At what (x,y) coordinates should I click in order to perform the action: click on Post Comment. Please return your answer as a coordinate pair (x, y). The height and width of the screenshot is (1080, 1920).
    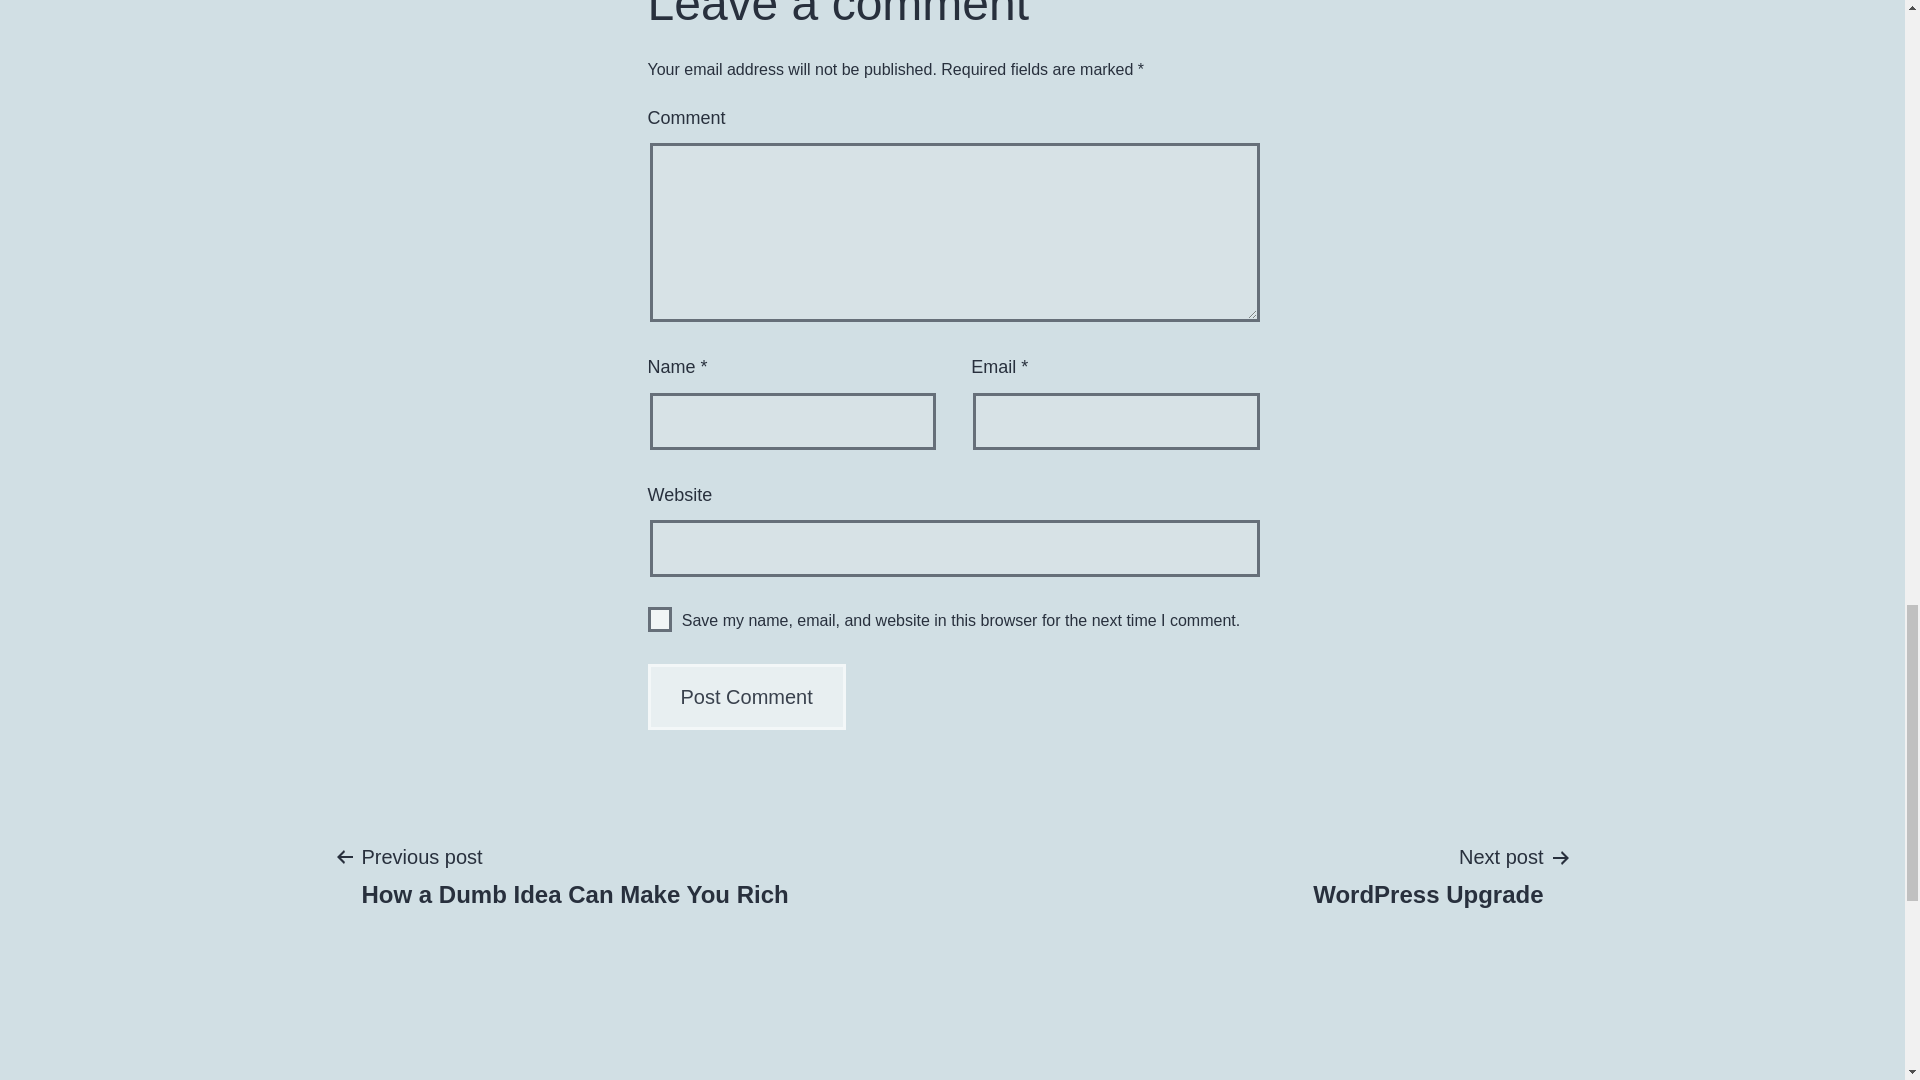
    Looking at the image, I should click on (747, 697).